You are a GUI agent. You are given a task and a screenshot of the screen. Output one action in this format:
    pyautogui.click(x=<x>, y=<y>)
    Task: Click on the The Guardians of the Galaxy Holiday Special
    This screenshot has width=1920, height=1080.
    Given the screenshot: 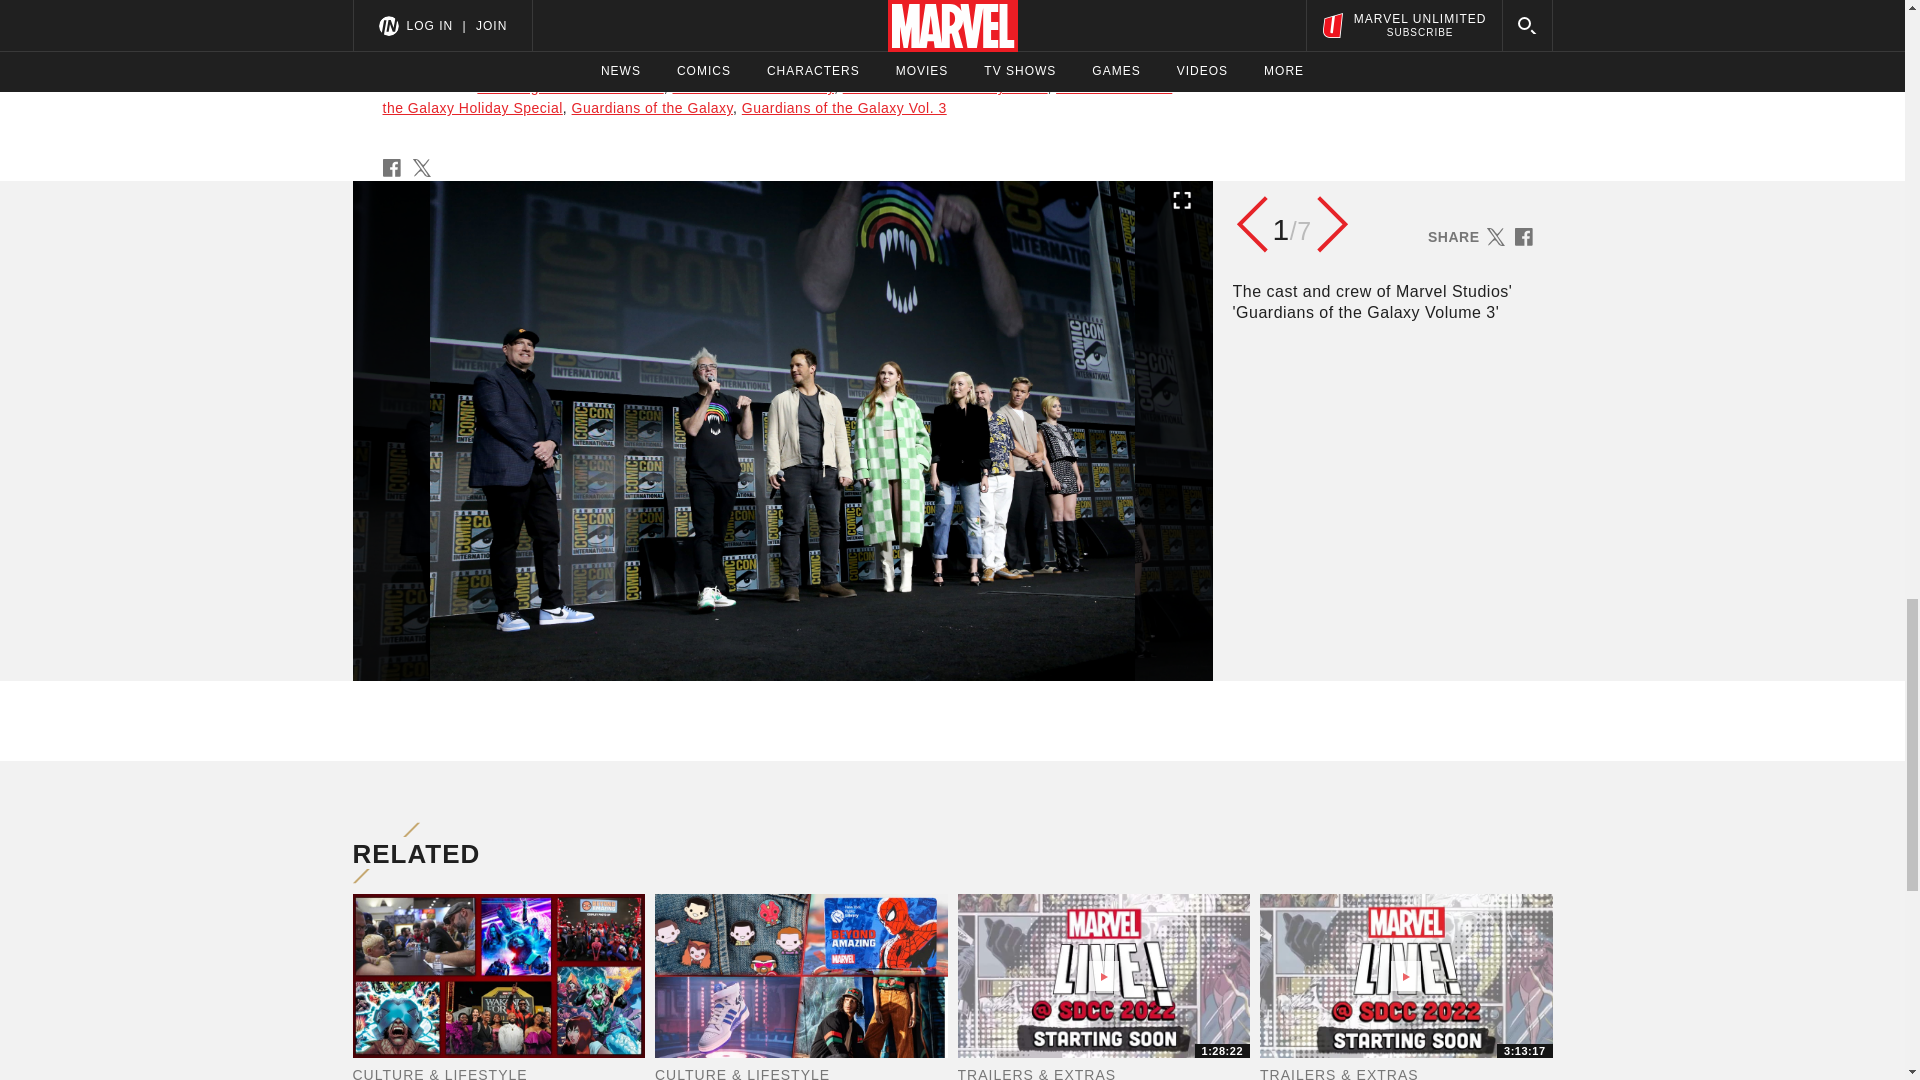 What is the action you would take?
    pyautogui.click(x=776, y=96)
    